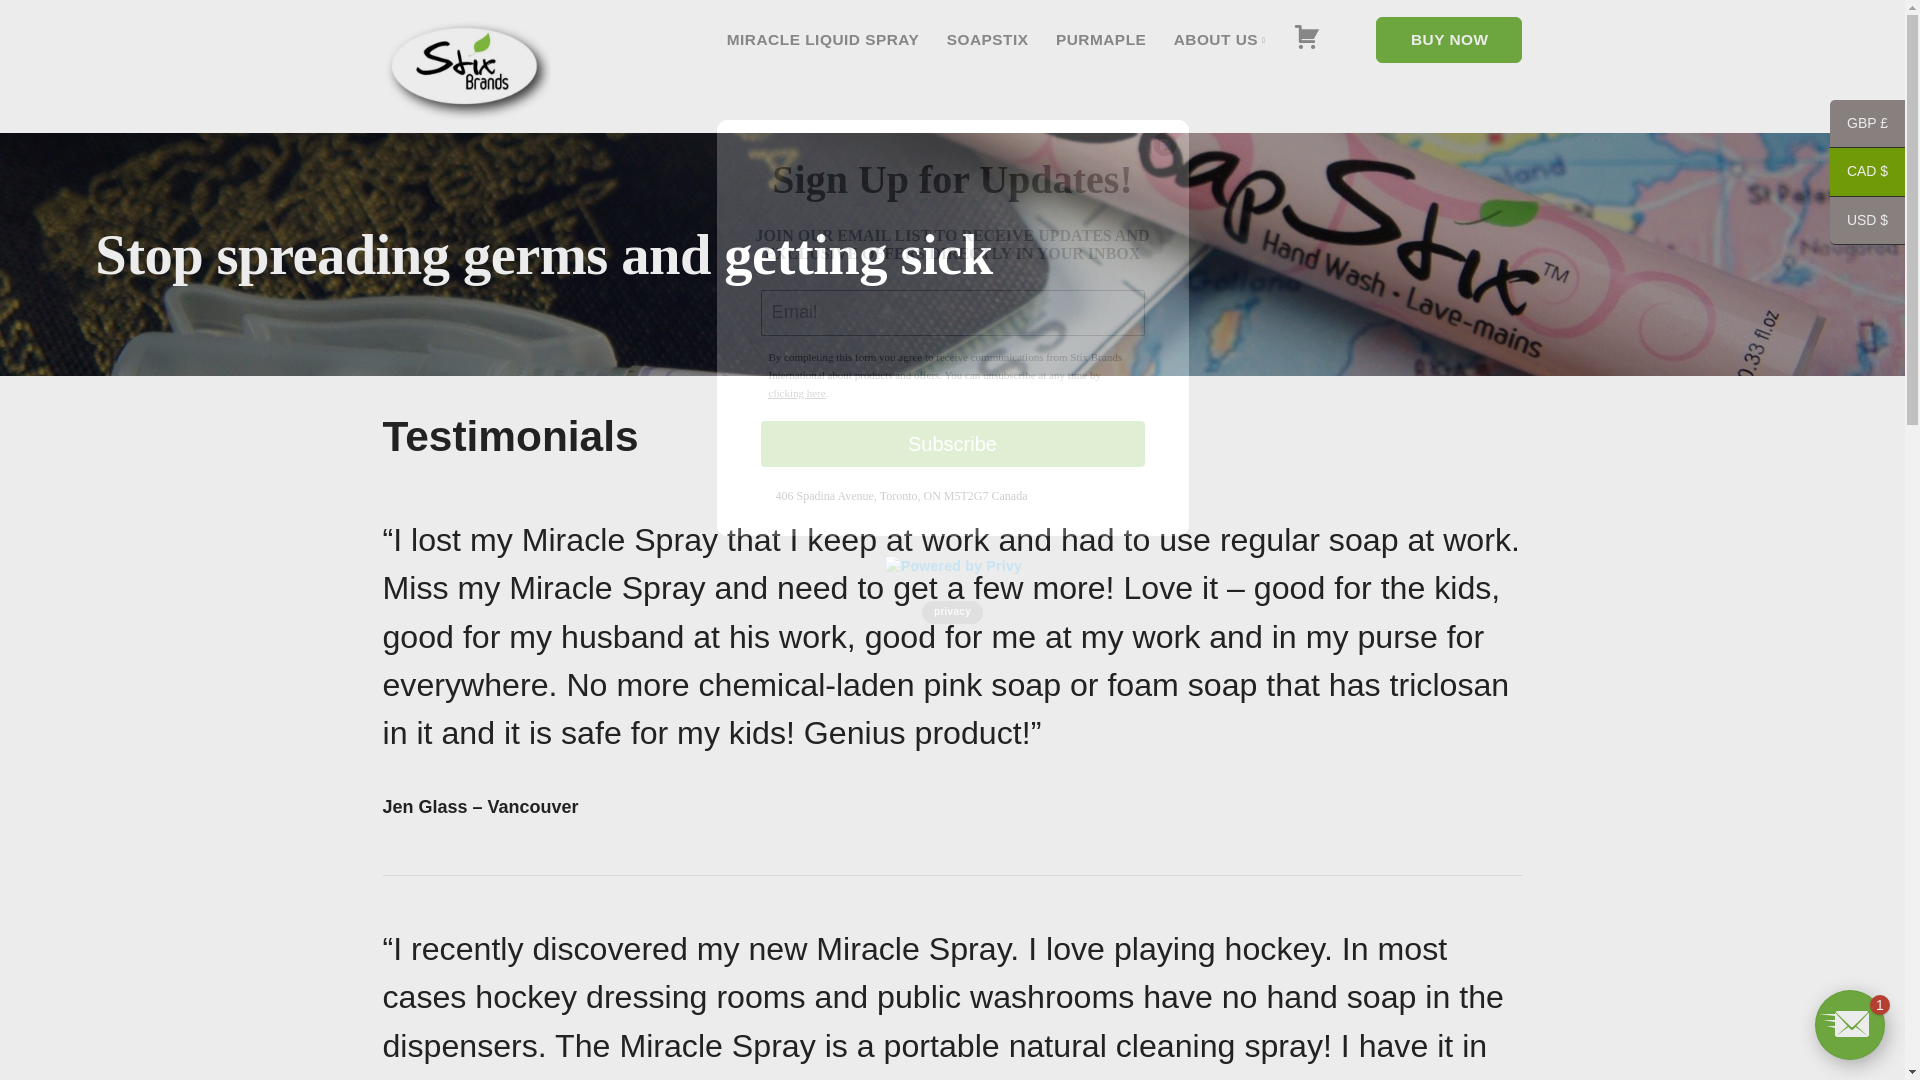  I want to click on MIRACLE LIQUID SPRAY, so click(823, 39).